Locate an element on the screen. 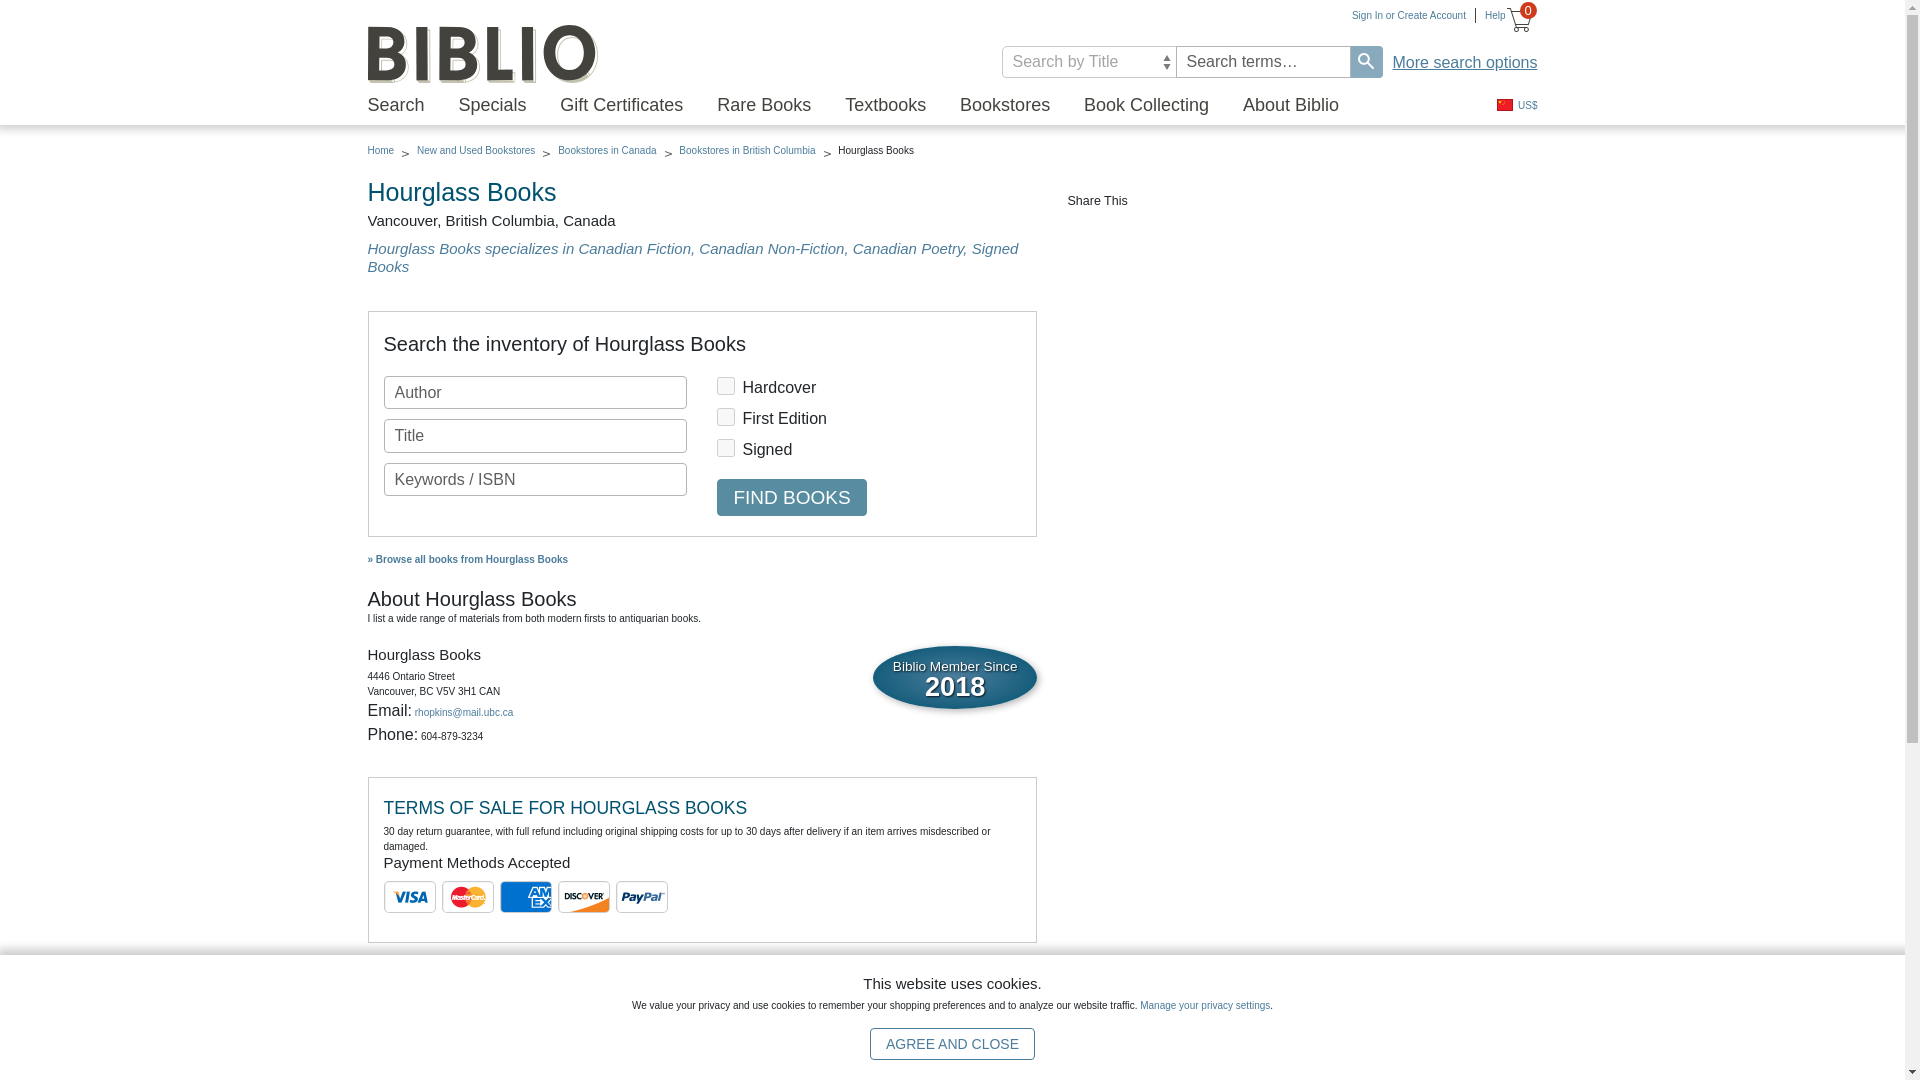 The image size is (1920, 1080). Book Collecting is located at coordinates (1146, 106).